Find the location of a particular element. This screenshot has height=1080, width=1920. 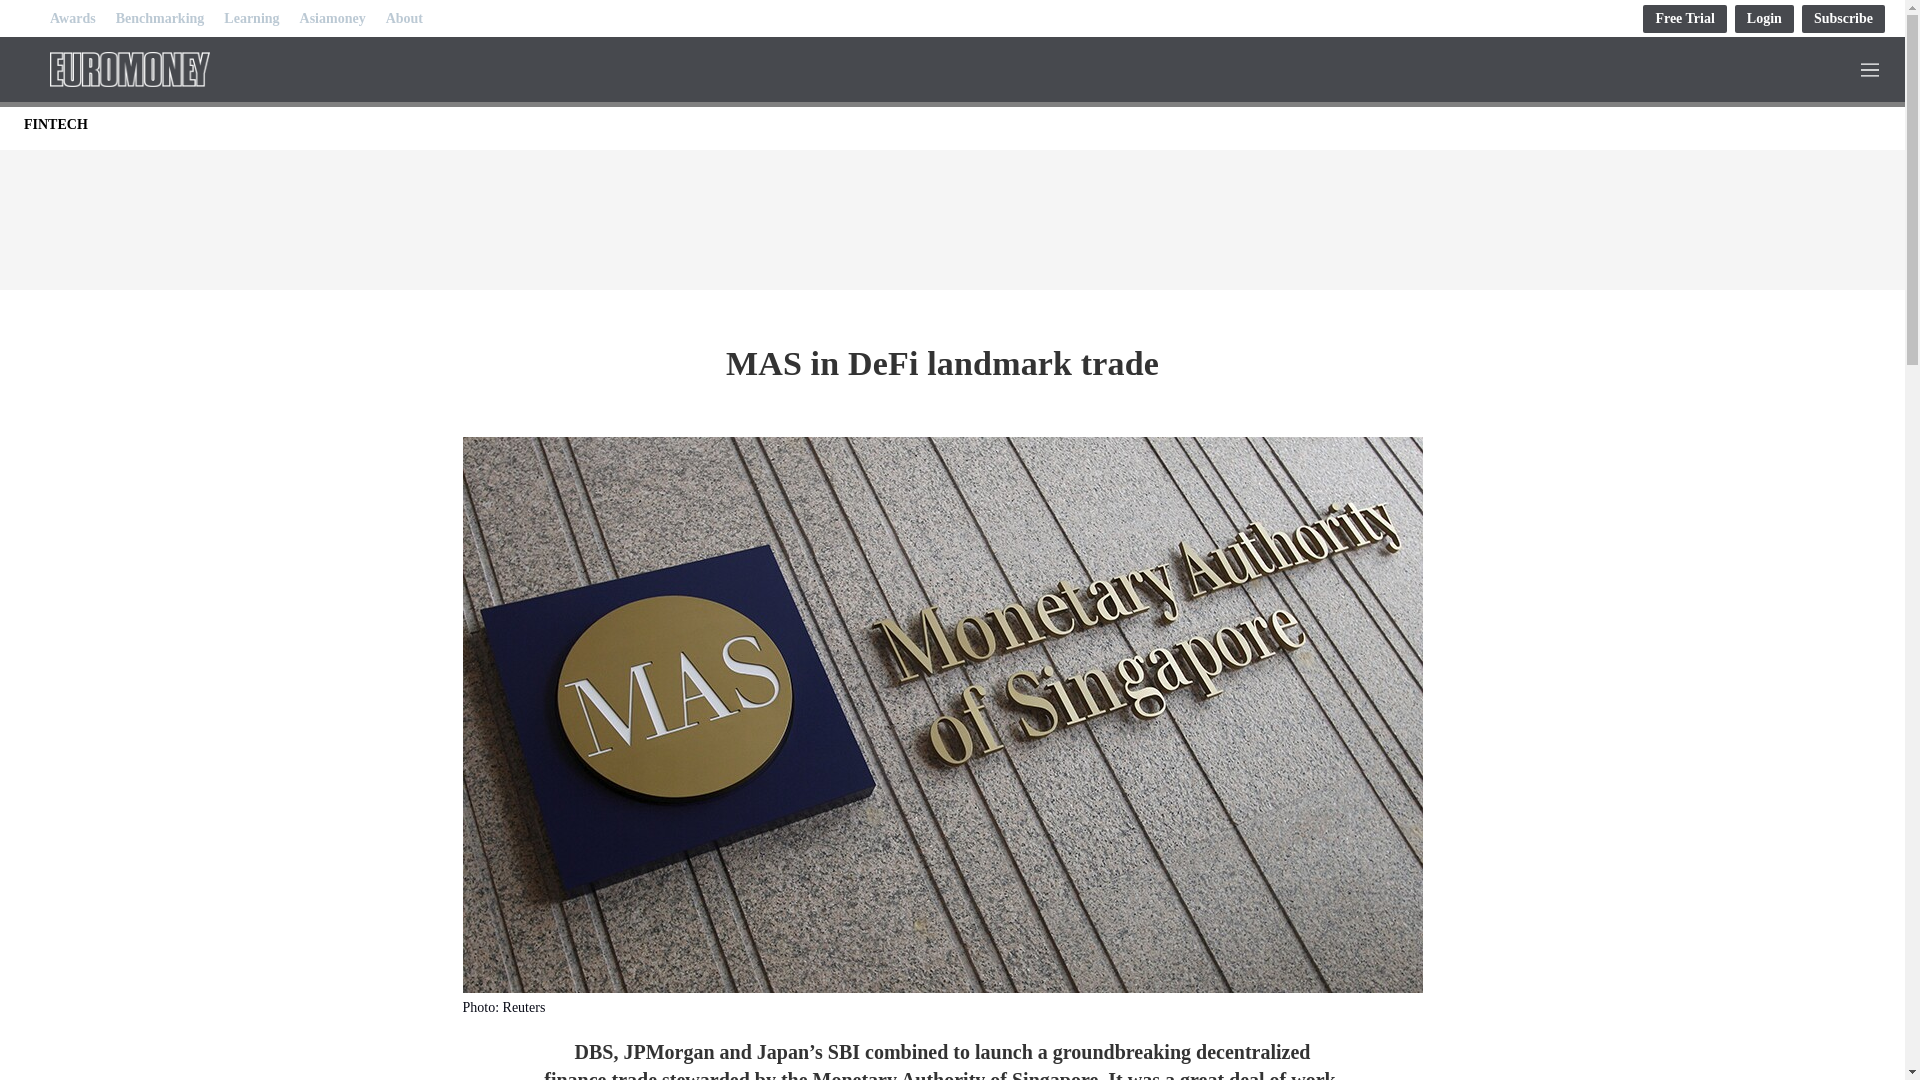

Learning is located at coordinates (251, 18).